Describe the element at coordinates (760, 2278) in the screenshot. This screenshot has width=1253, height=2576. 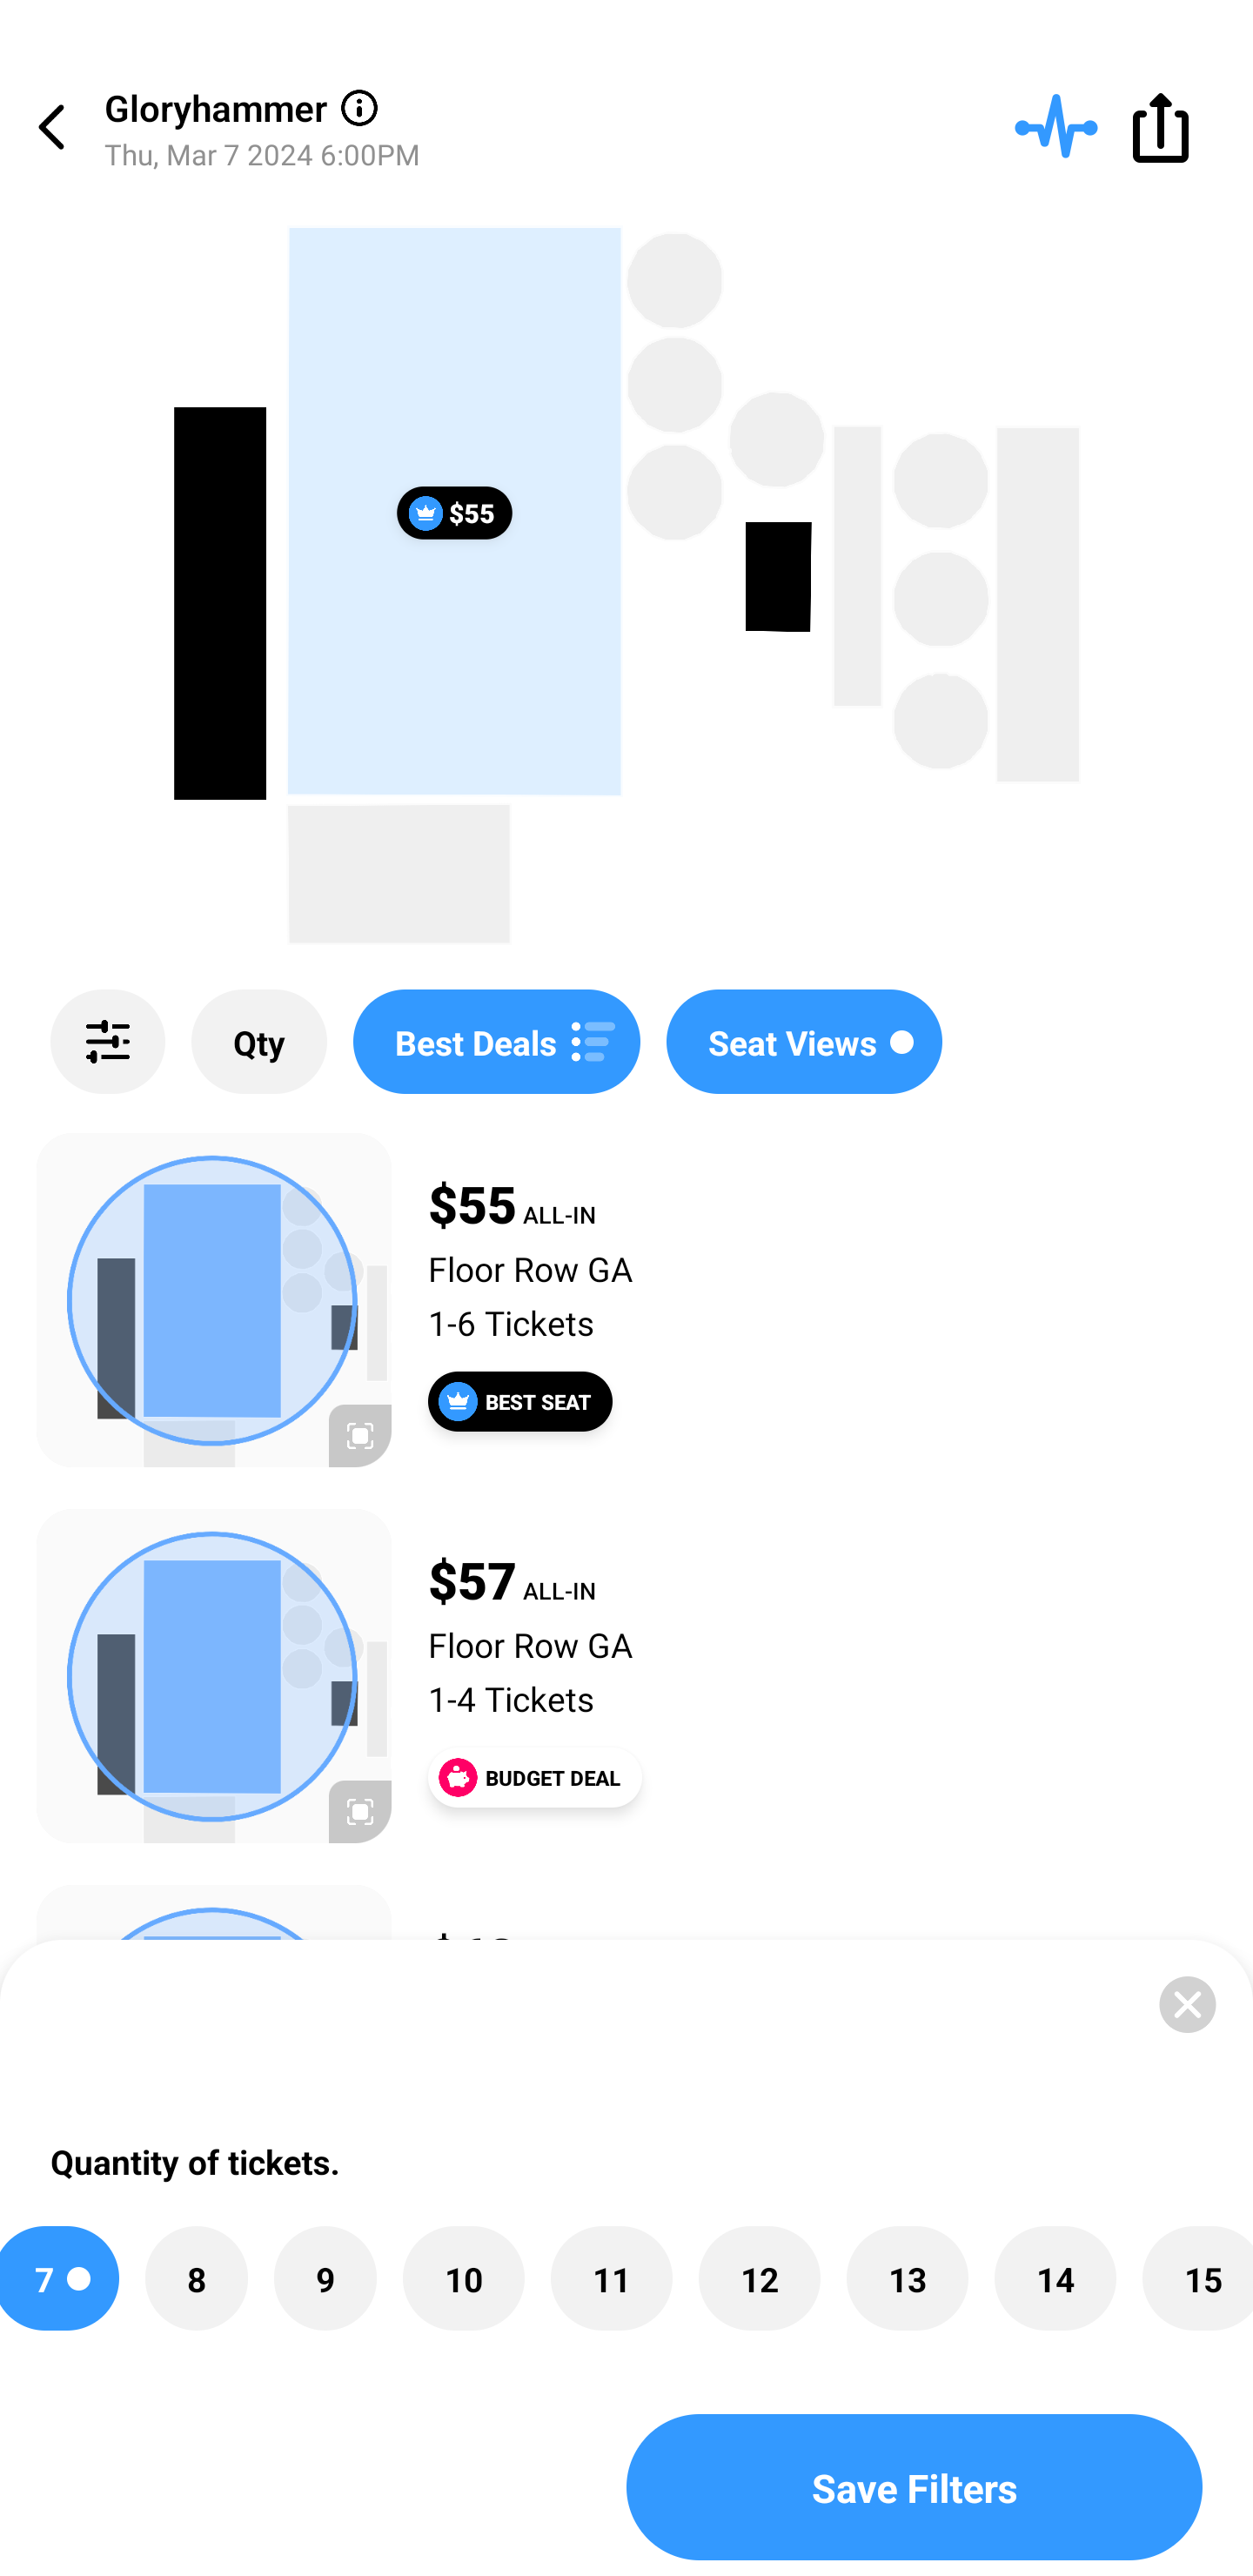
I see `12` at that location.